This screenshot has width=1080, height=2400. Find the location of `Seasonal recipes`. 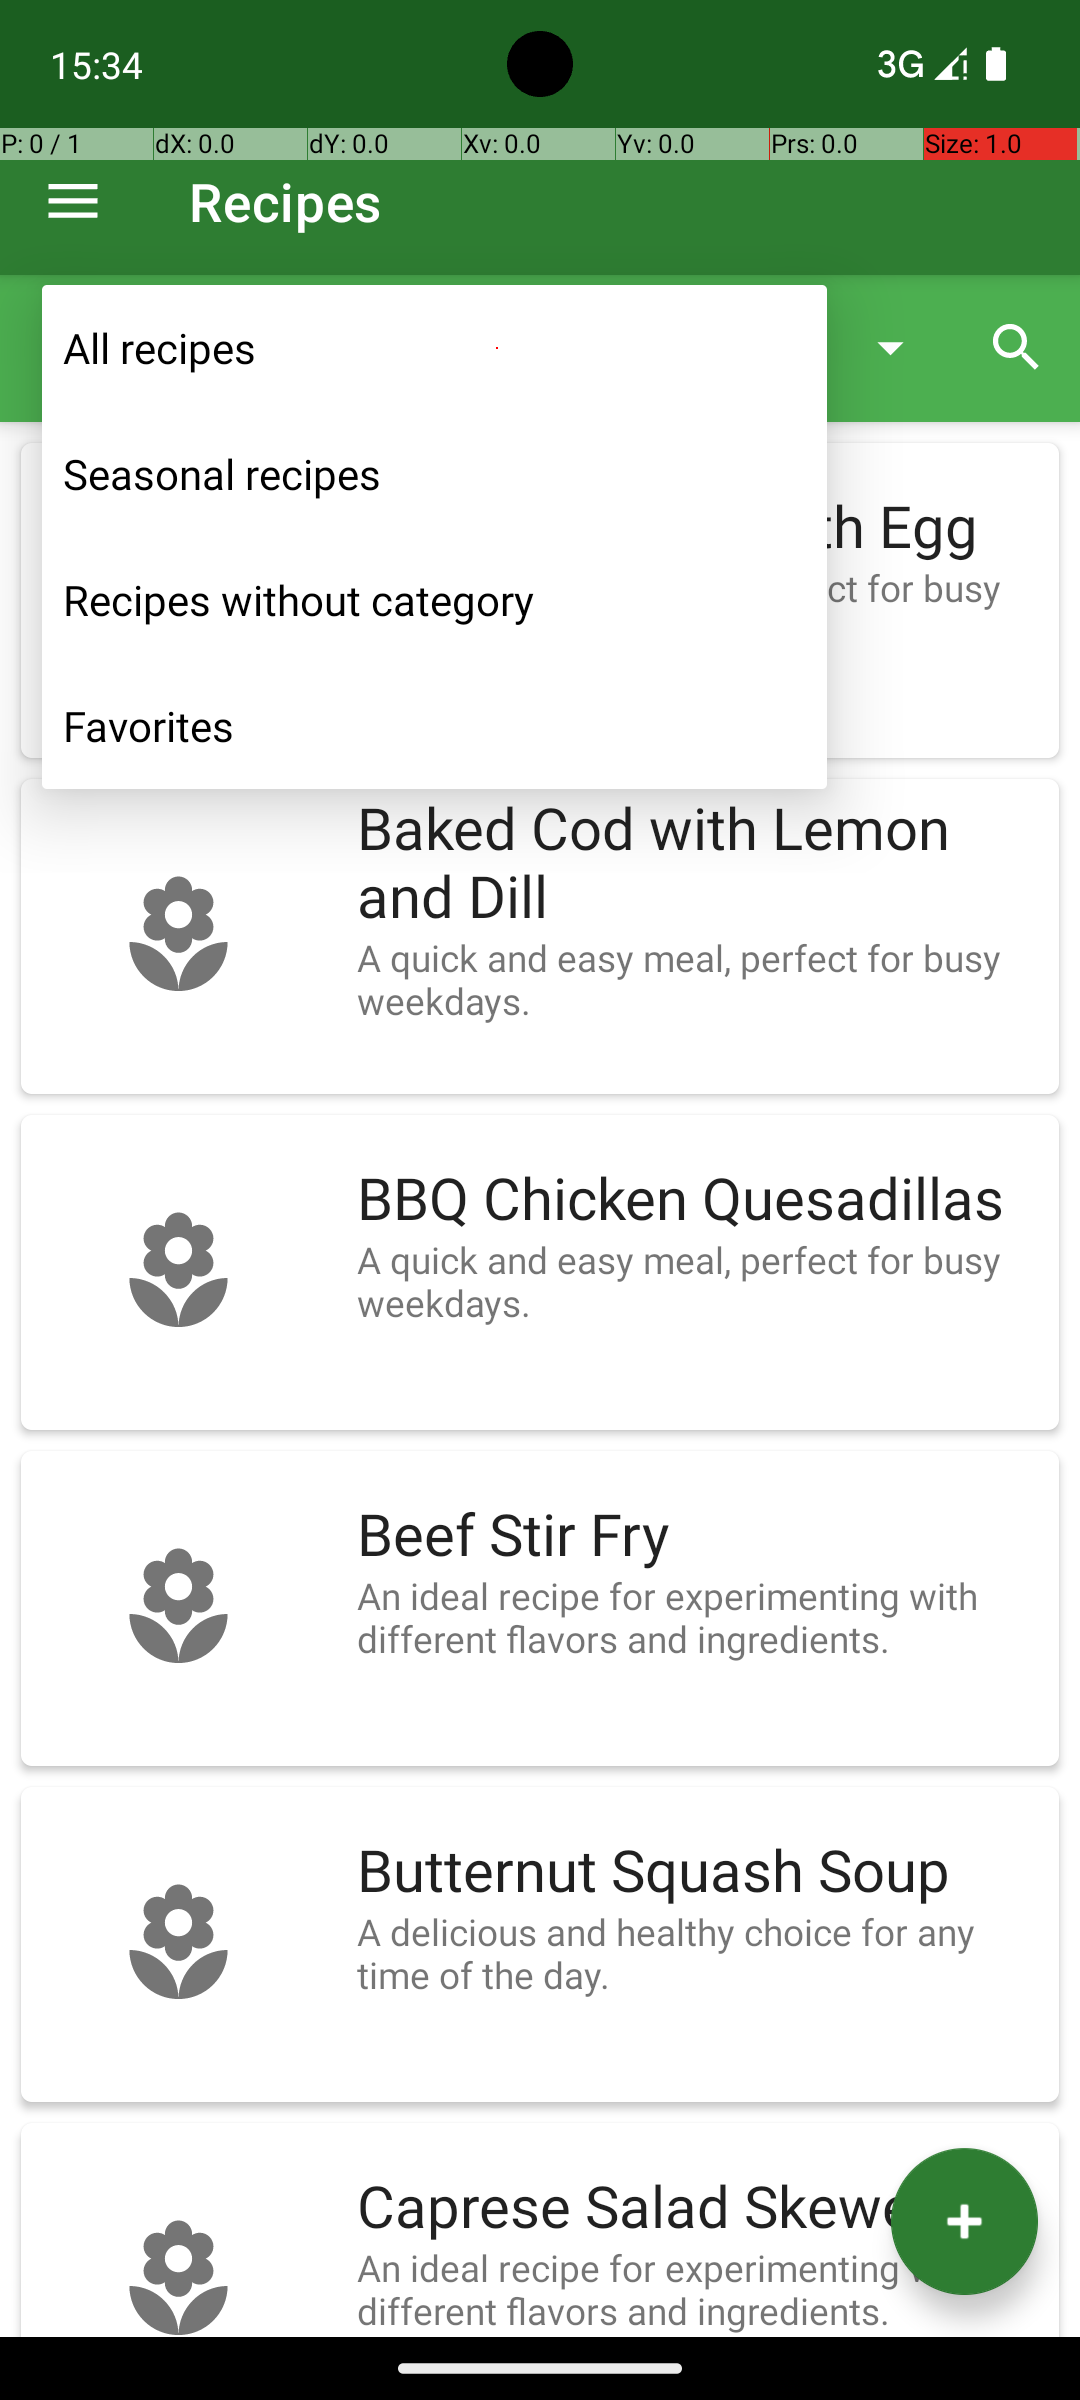

Seasonal recipes is located at coordinates (434, 474).